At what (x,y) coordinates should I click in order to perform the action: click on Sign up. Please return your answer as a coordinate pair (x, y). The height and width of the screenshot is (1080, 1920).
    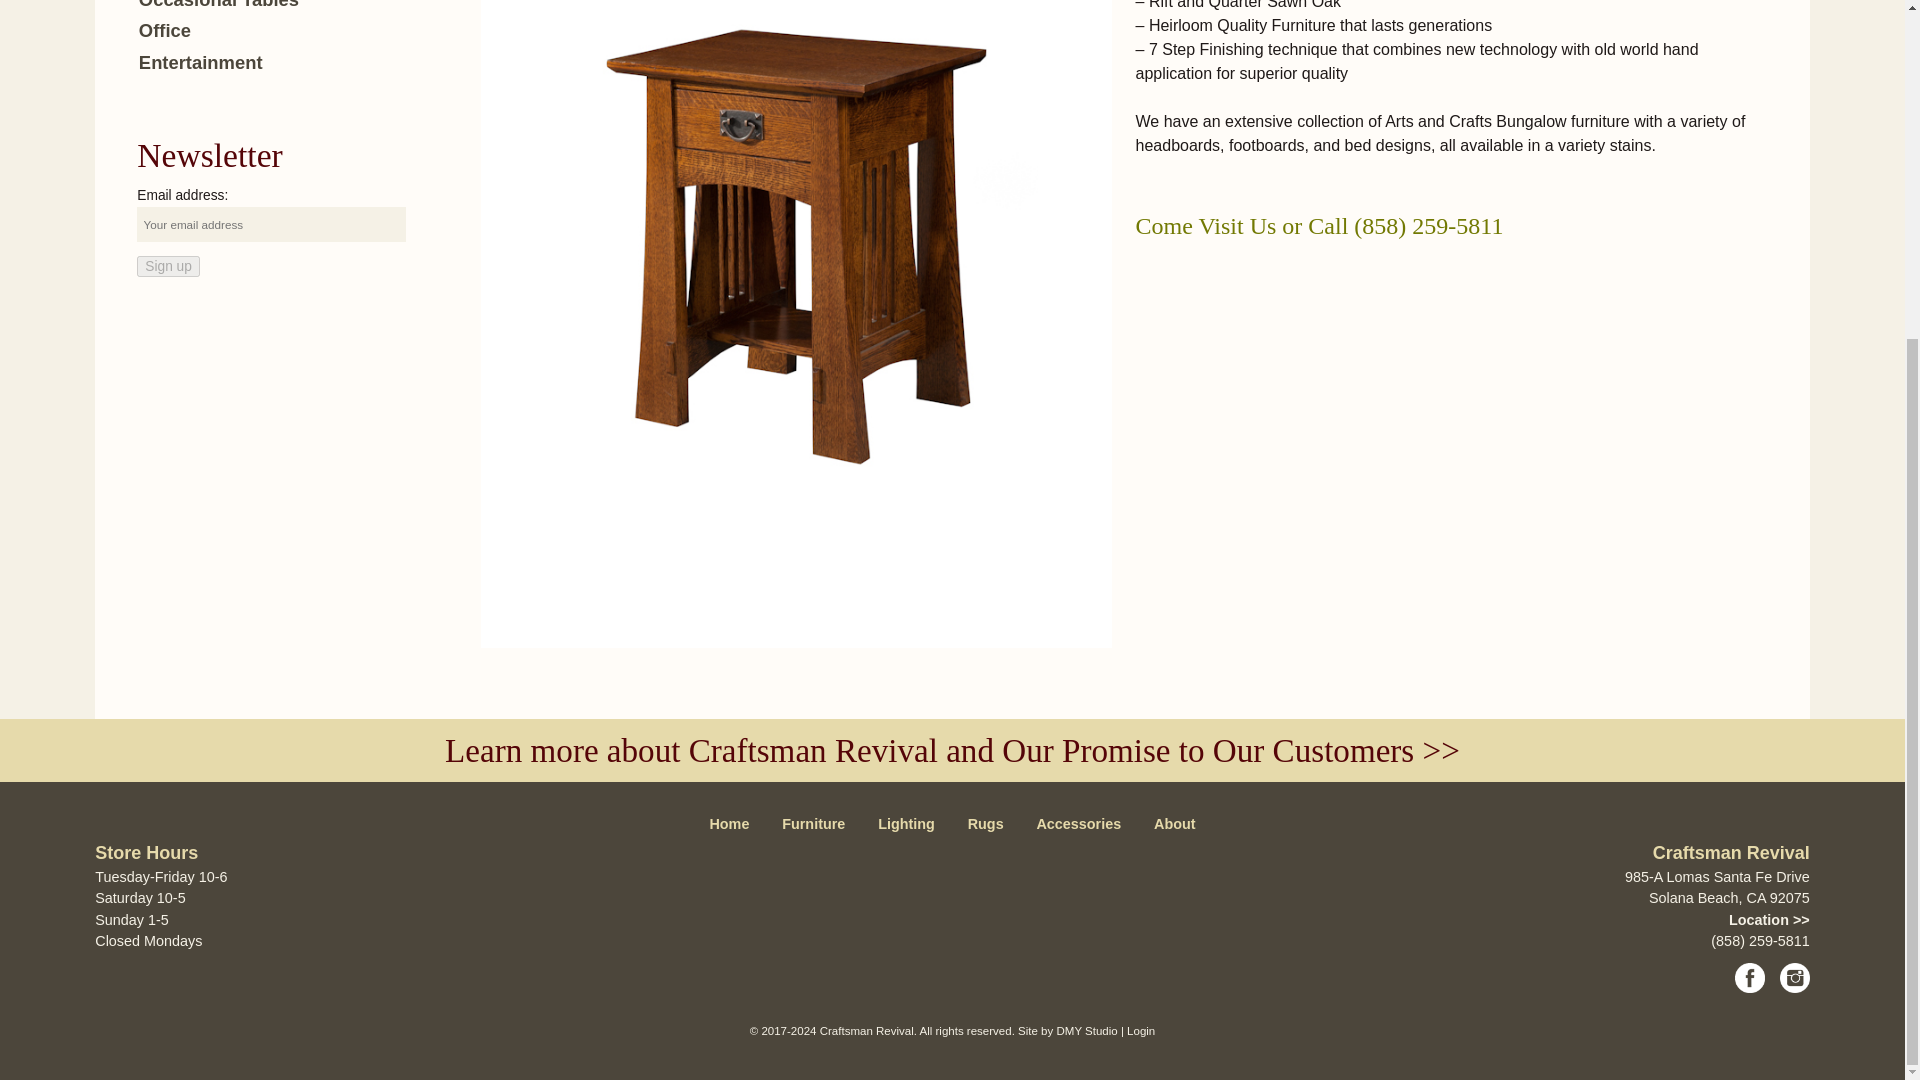
    Looking at the image, I should click on (168, 266).